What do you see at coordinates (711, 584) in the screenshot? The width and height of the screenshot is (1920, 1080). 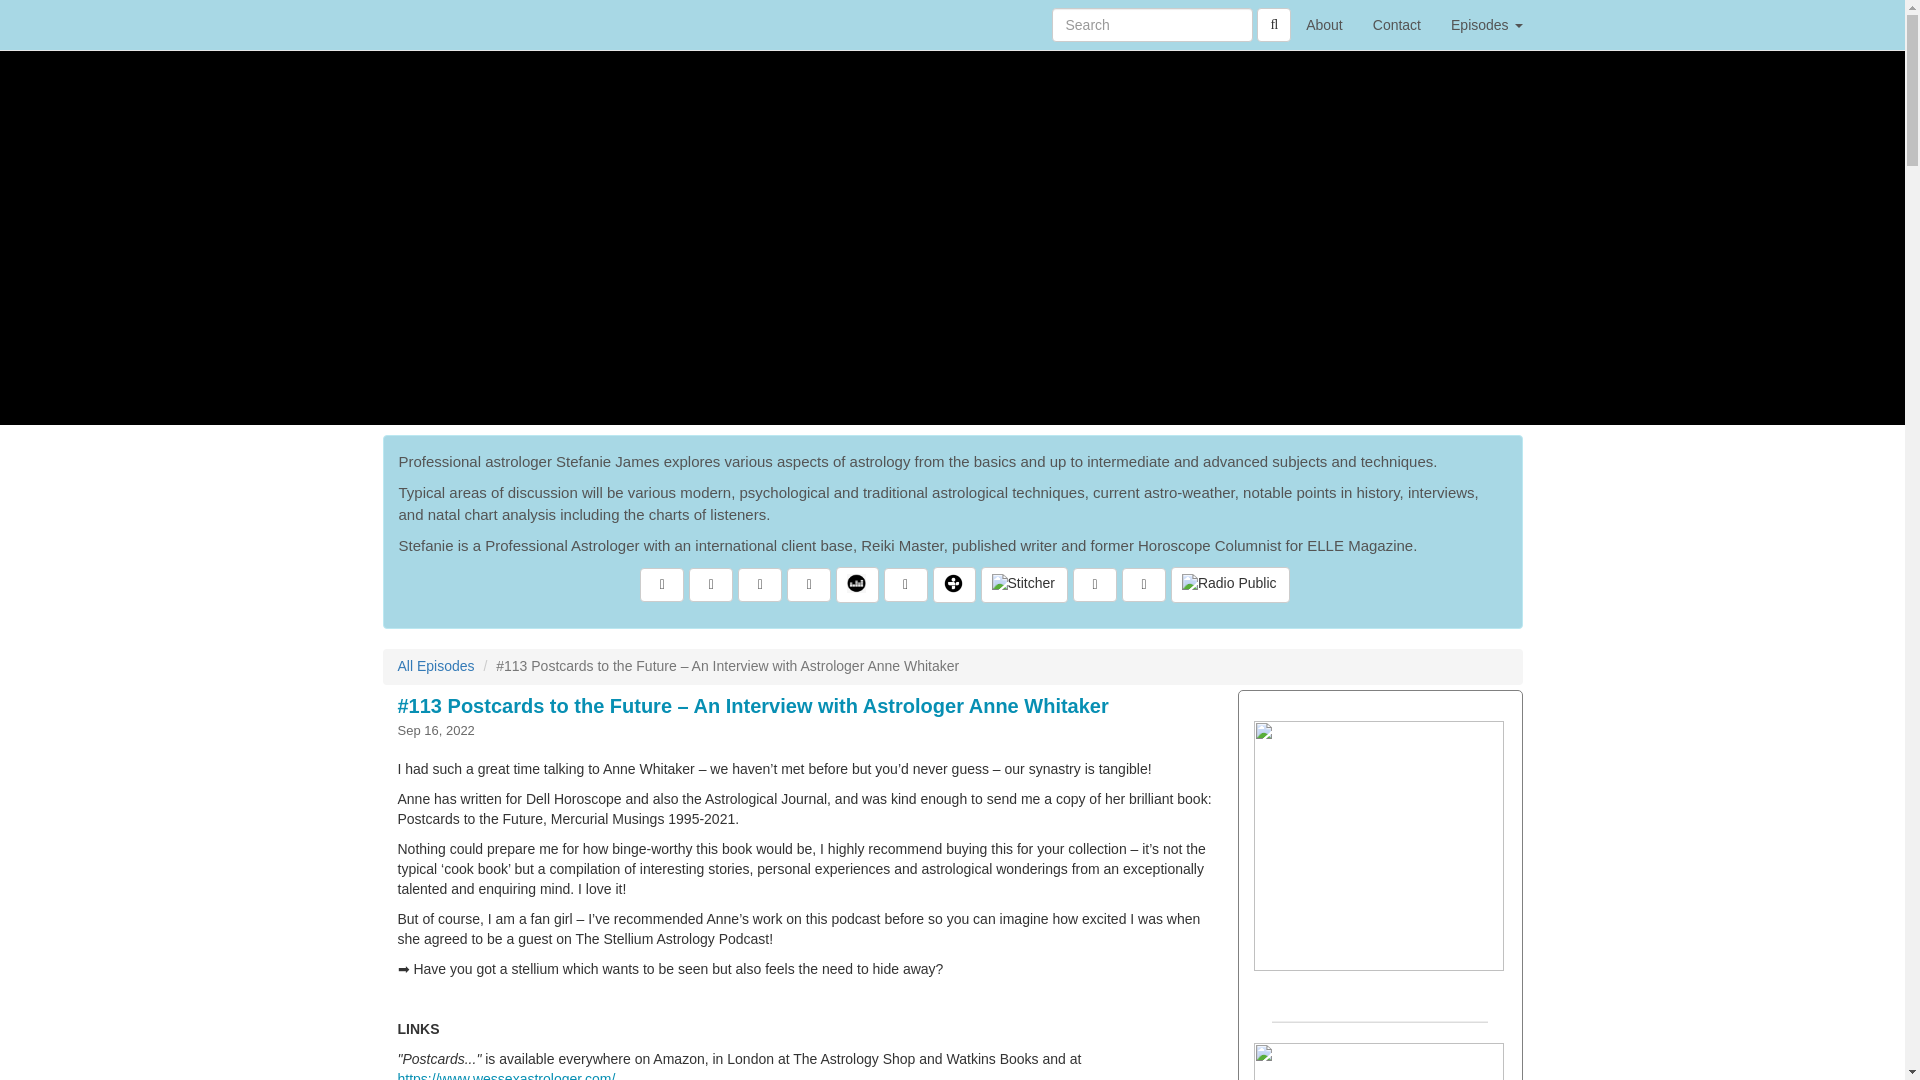 I see `Visit Us on Twitter` at bounding box center [711, 584].